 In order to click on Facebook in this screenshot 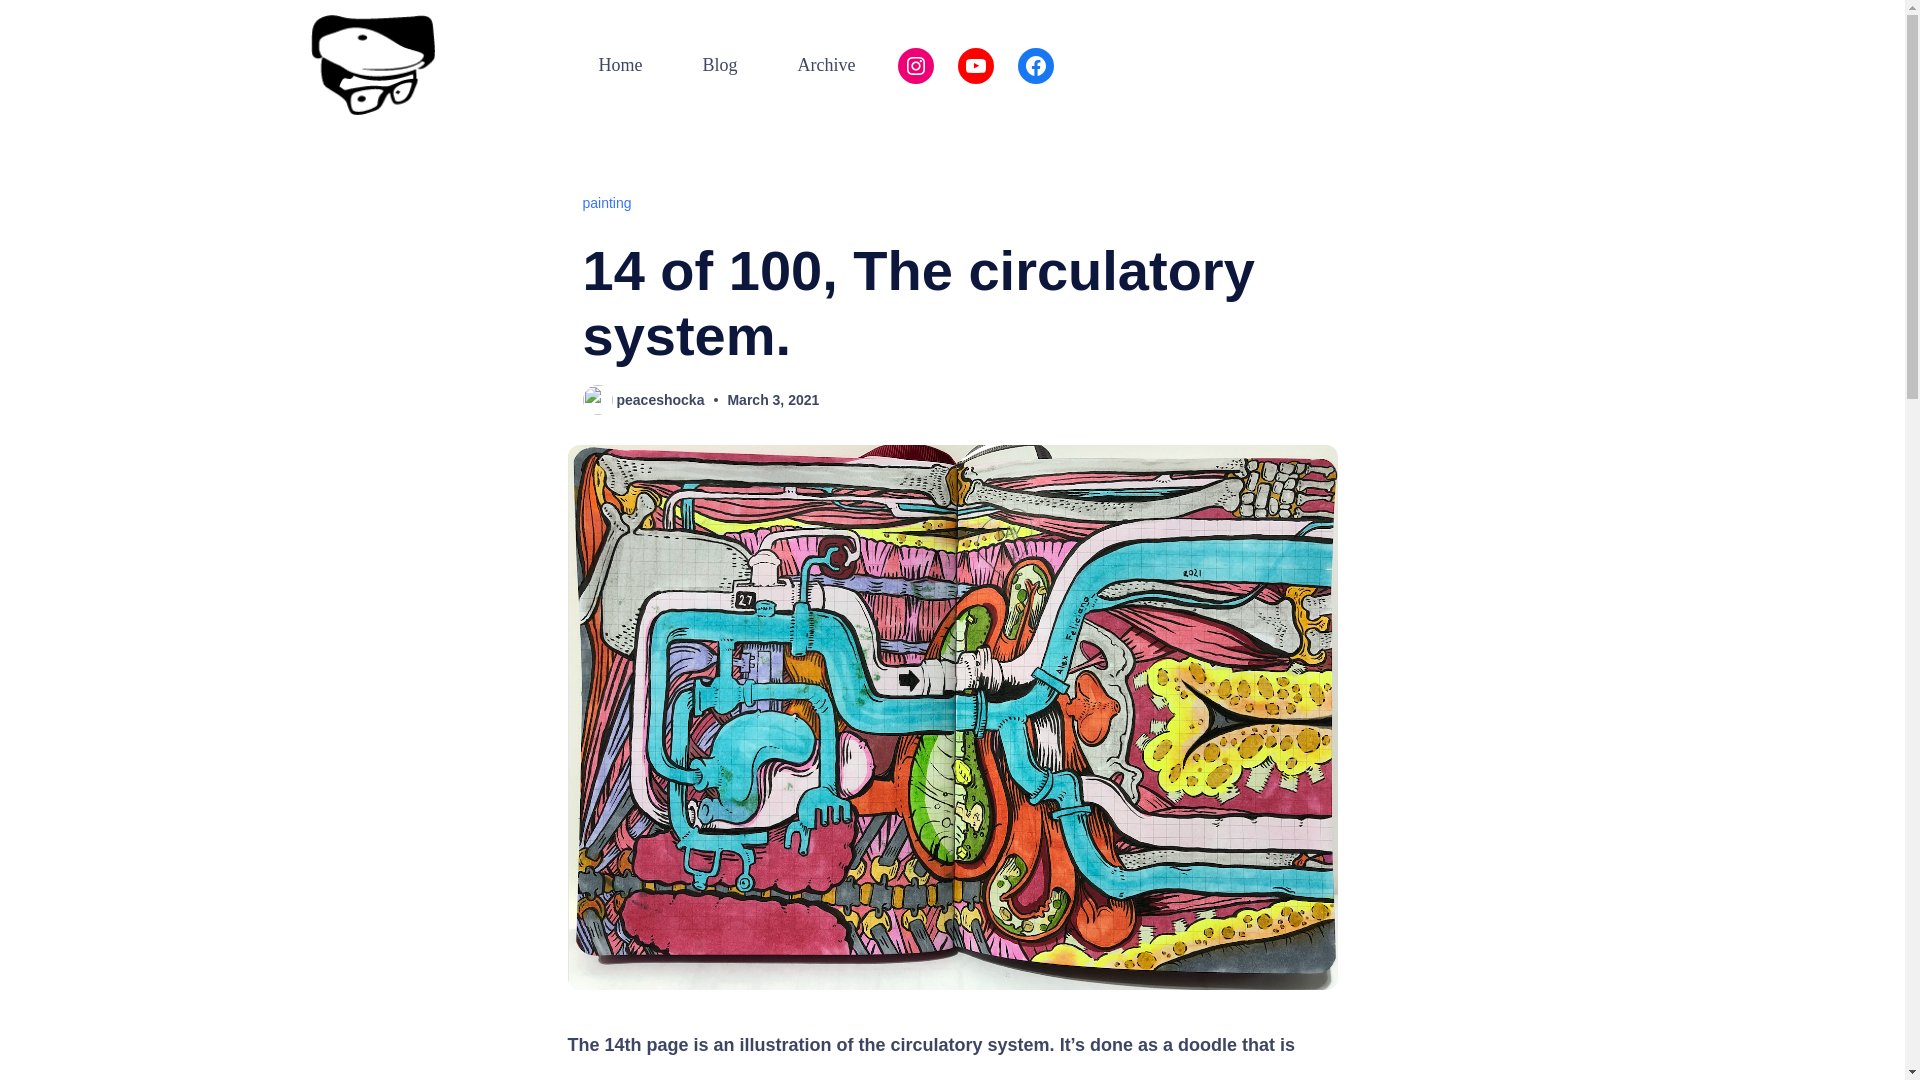, I will do `click(1036, 66)`.